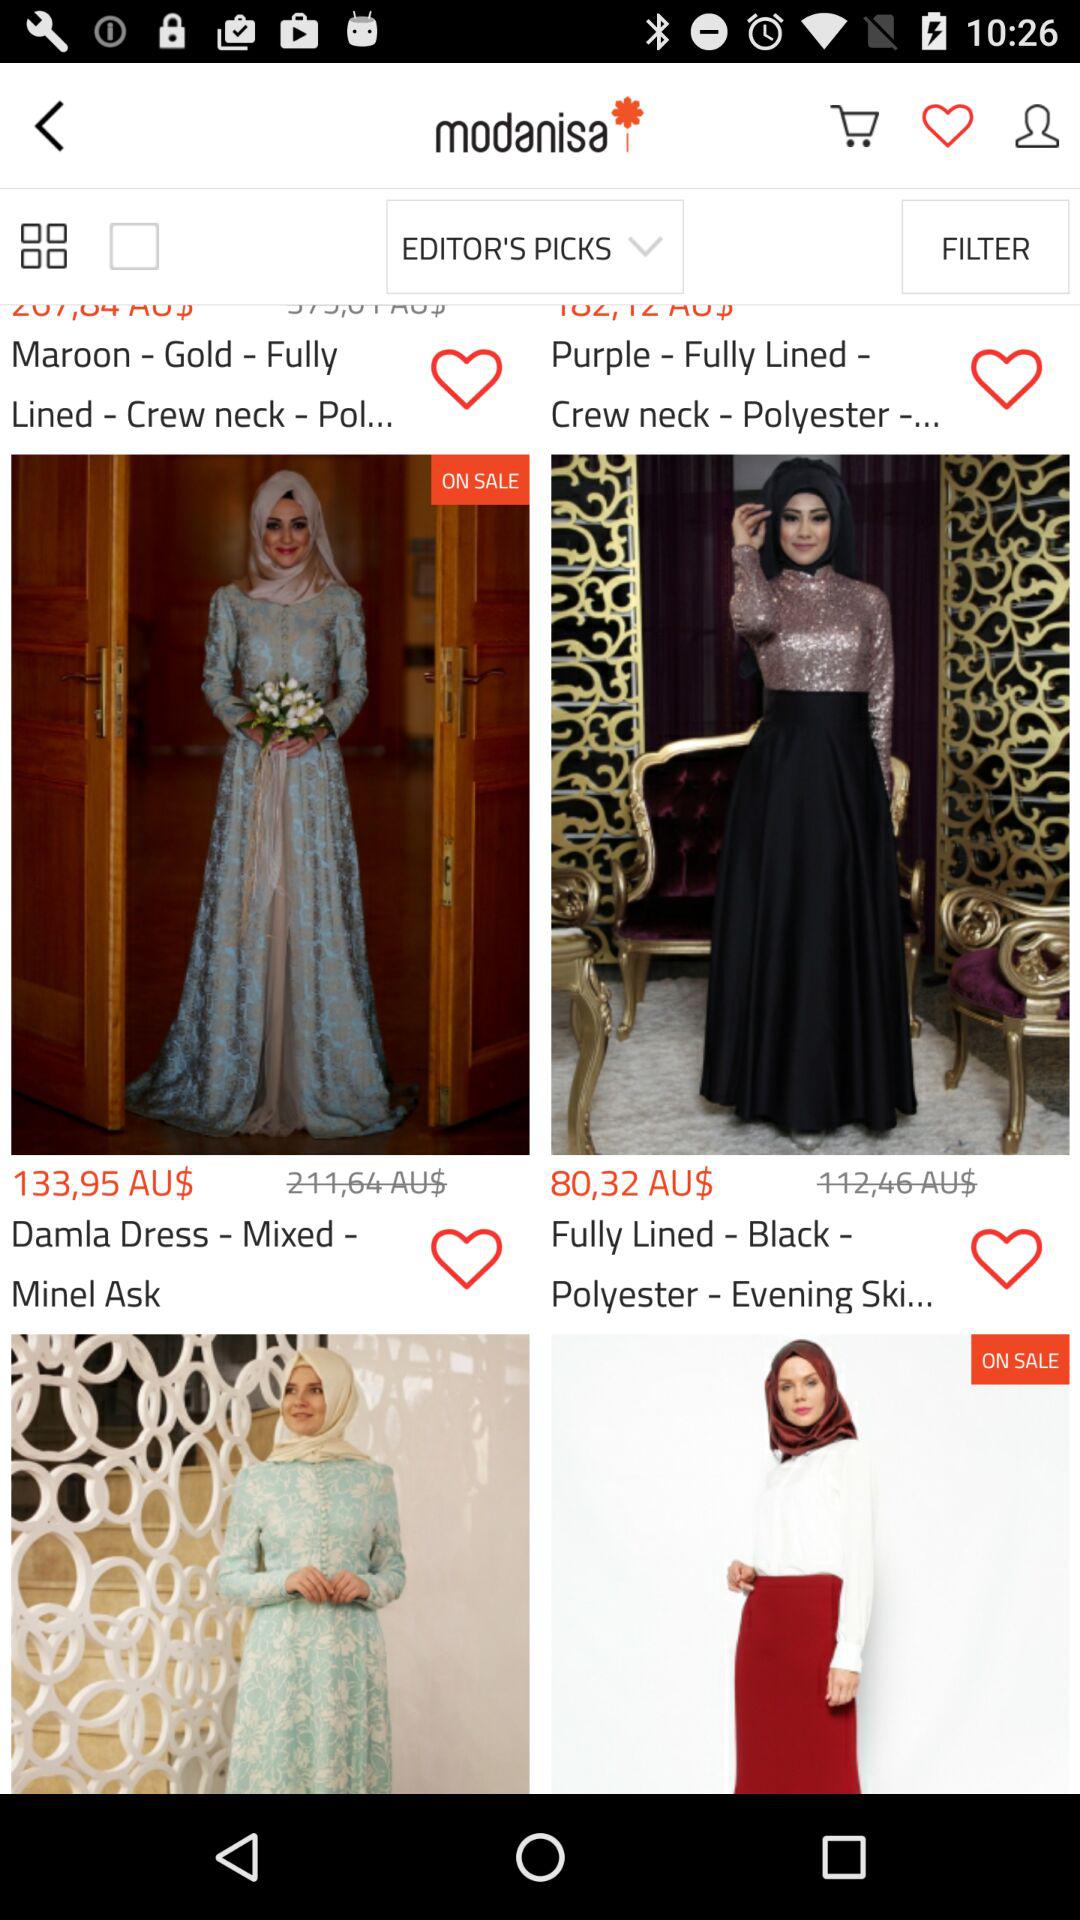 This screenshot has height=1920, width=1080. What do you see at coordinates (534, 246) in the screenshot?
I see `select editor's picks` at bounding box center [534, 246].